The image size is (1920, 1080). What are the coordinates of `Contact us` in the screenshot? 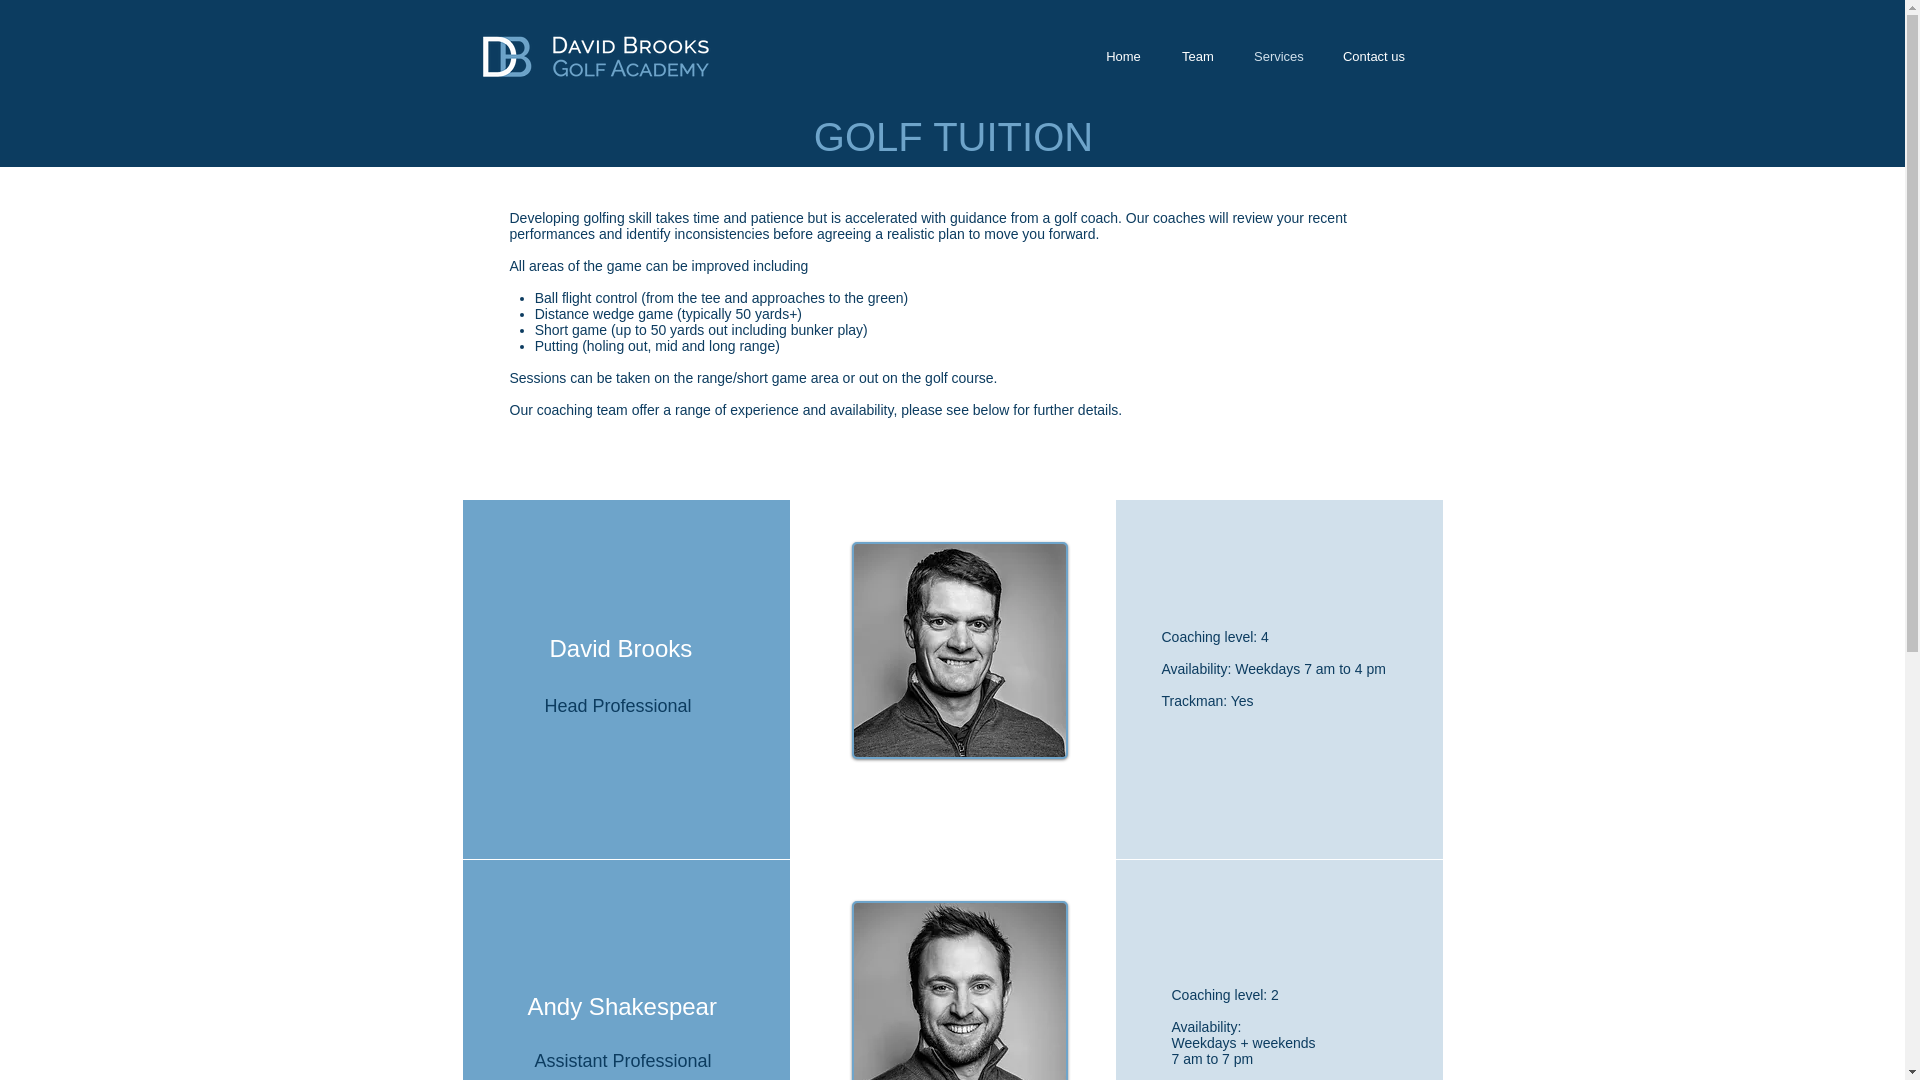 It's located at (1374, 56).